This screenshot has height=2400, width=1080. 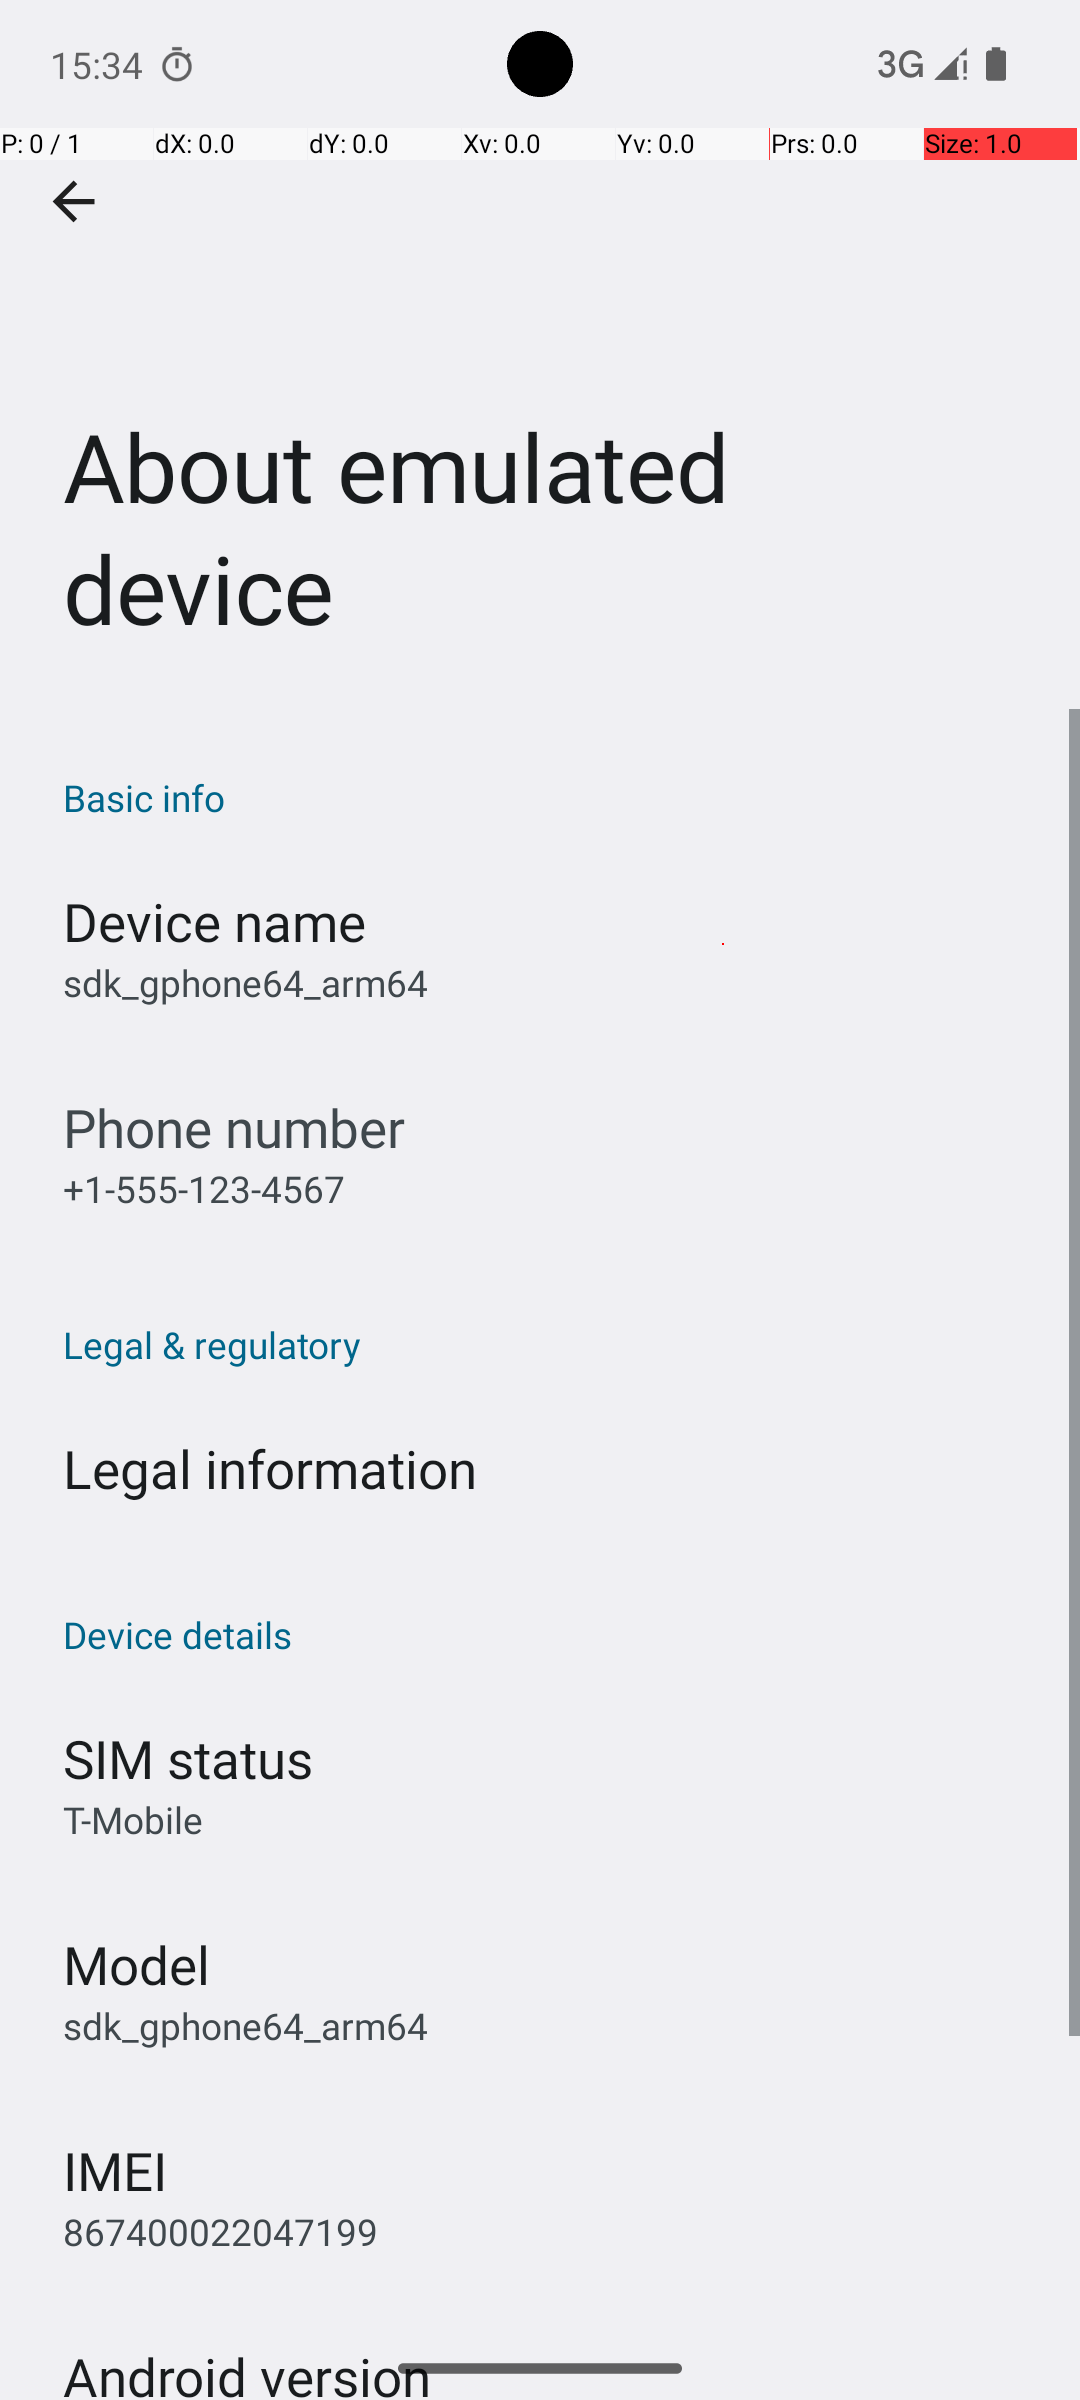 What do you see at coordinates (136, 1964) in the screenshot?
I see `Model` at bounding box center [136, 1964].